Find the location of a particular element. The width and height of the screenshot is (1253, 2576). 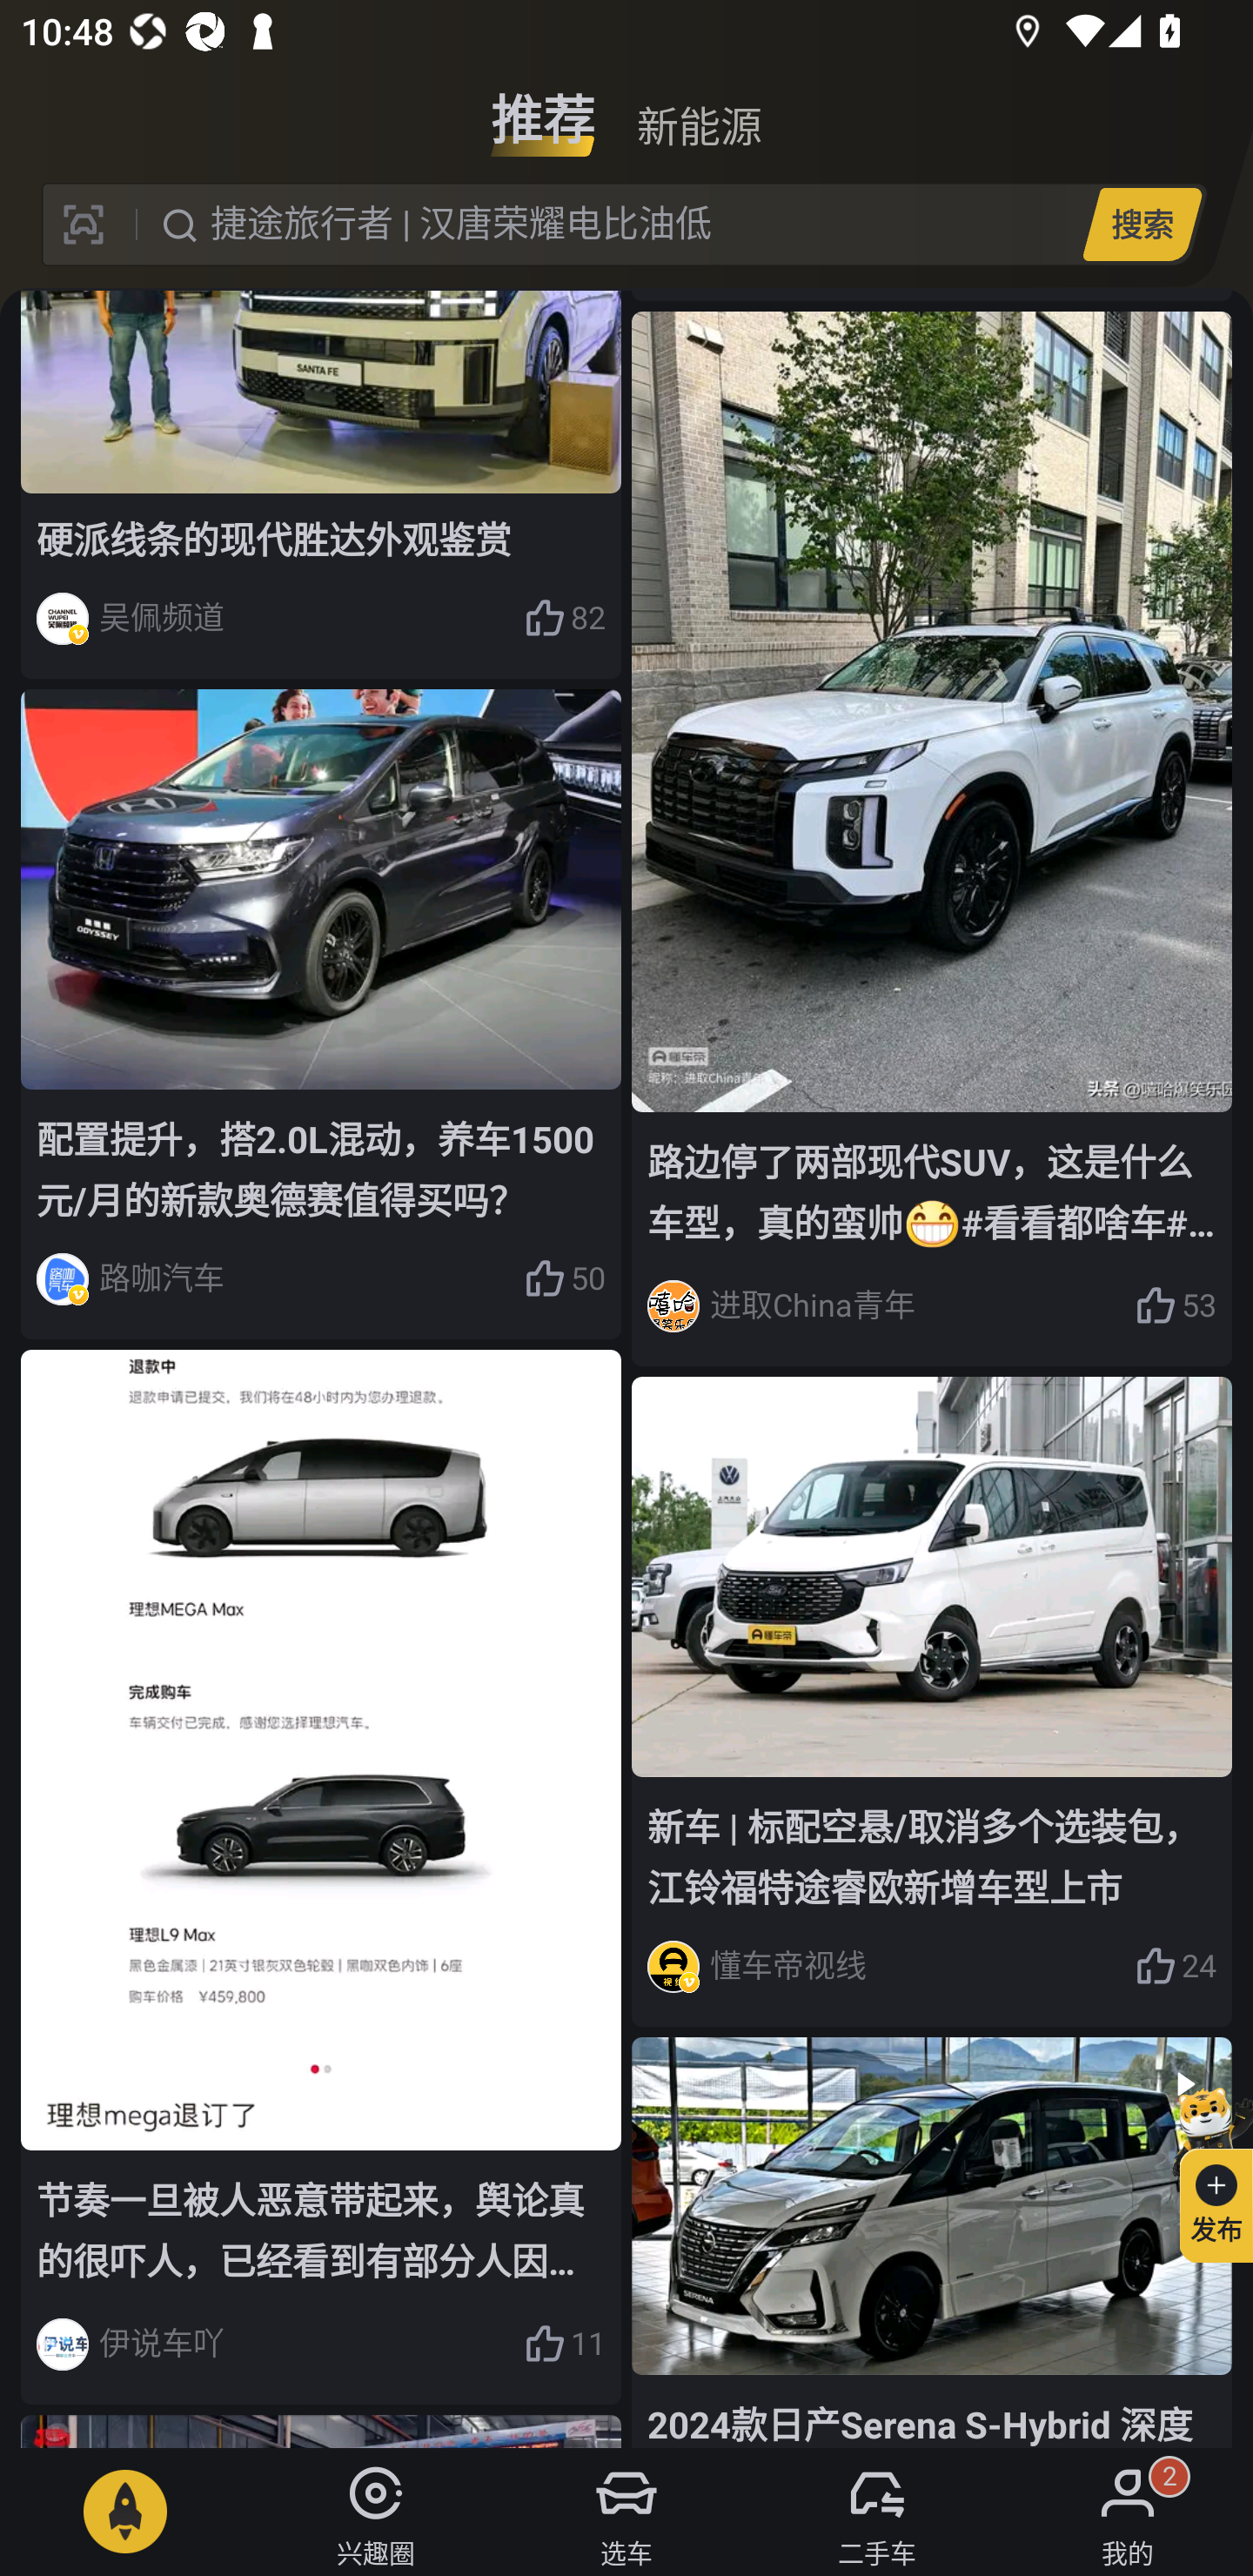

 选车 is located at coordinates (626, 2512).